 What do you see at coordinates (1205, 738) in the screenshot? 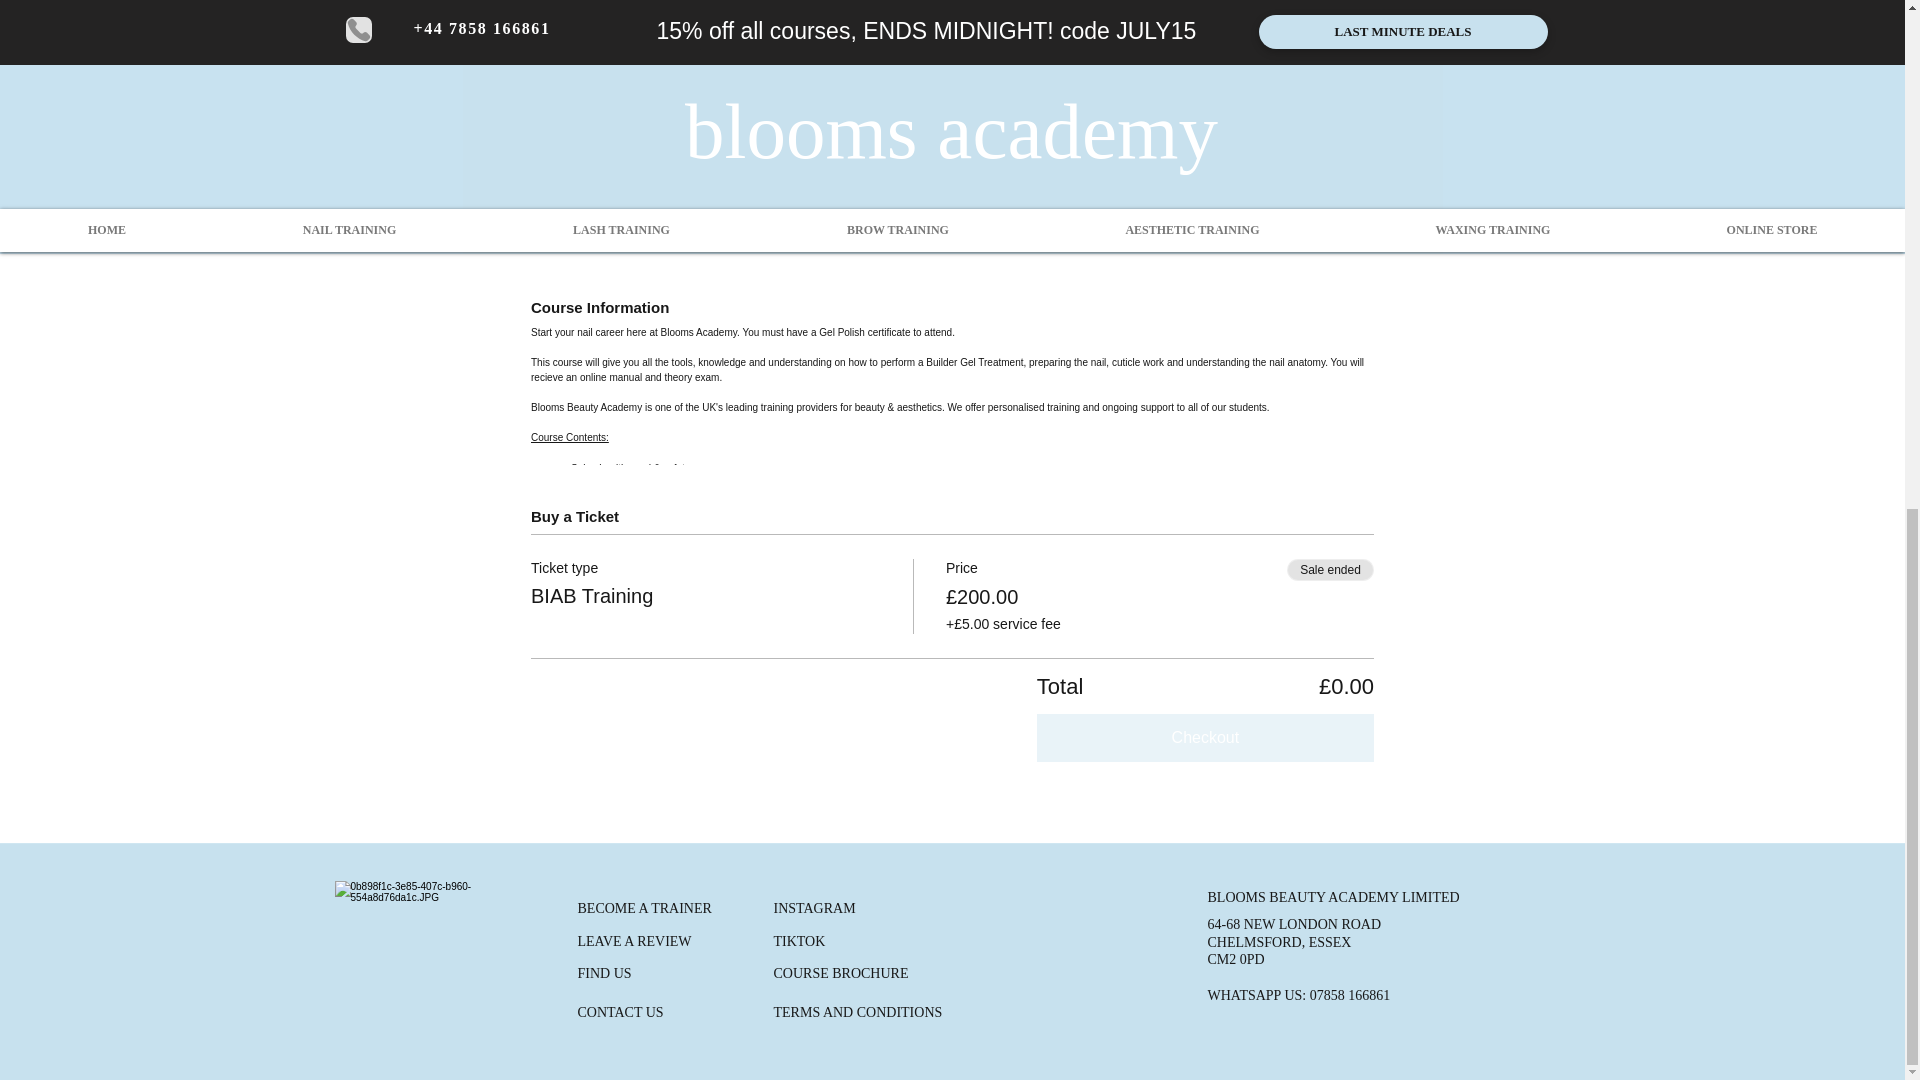
I see `Checkout` at bounding box center [1205, 738].